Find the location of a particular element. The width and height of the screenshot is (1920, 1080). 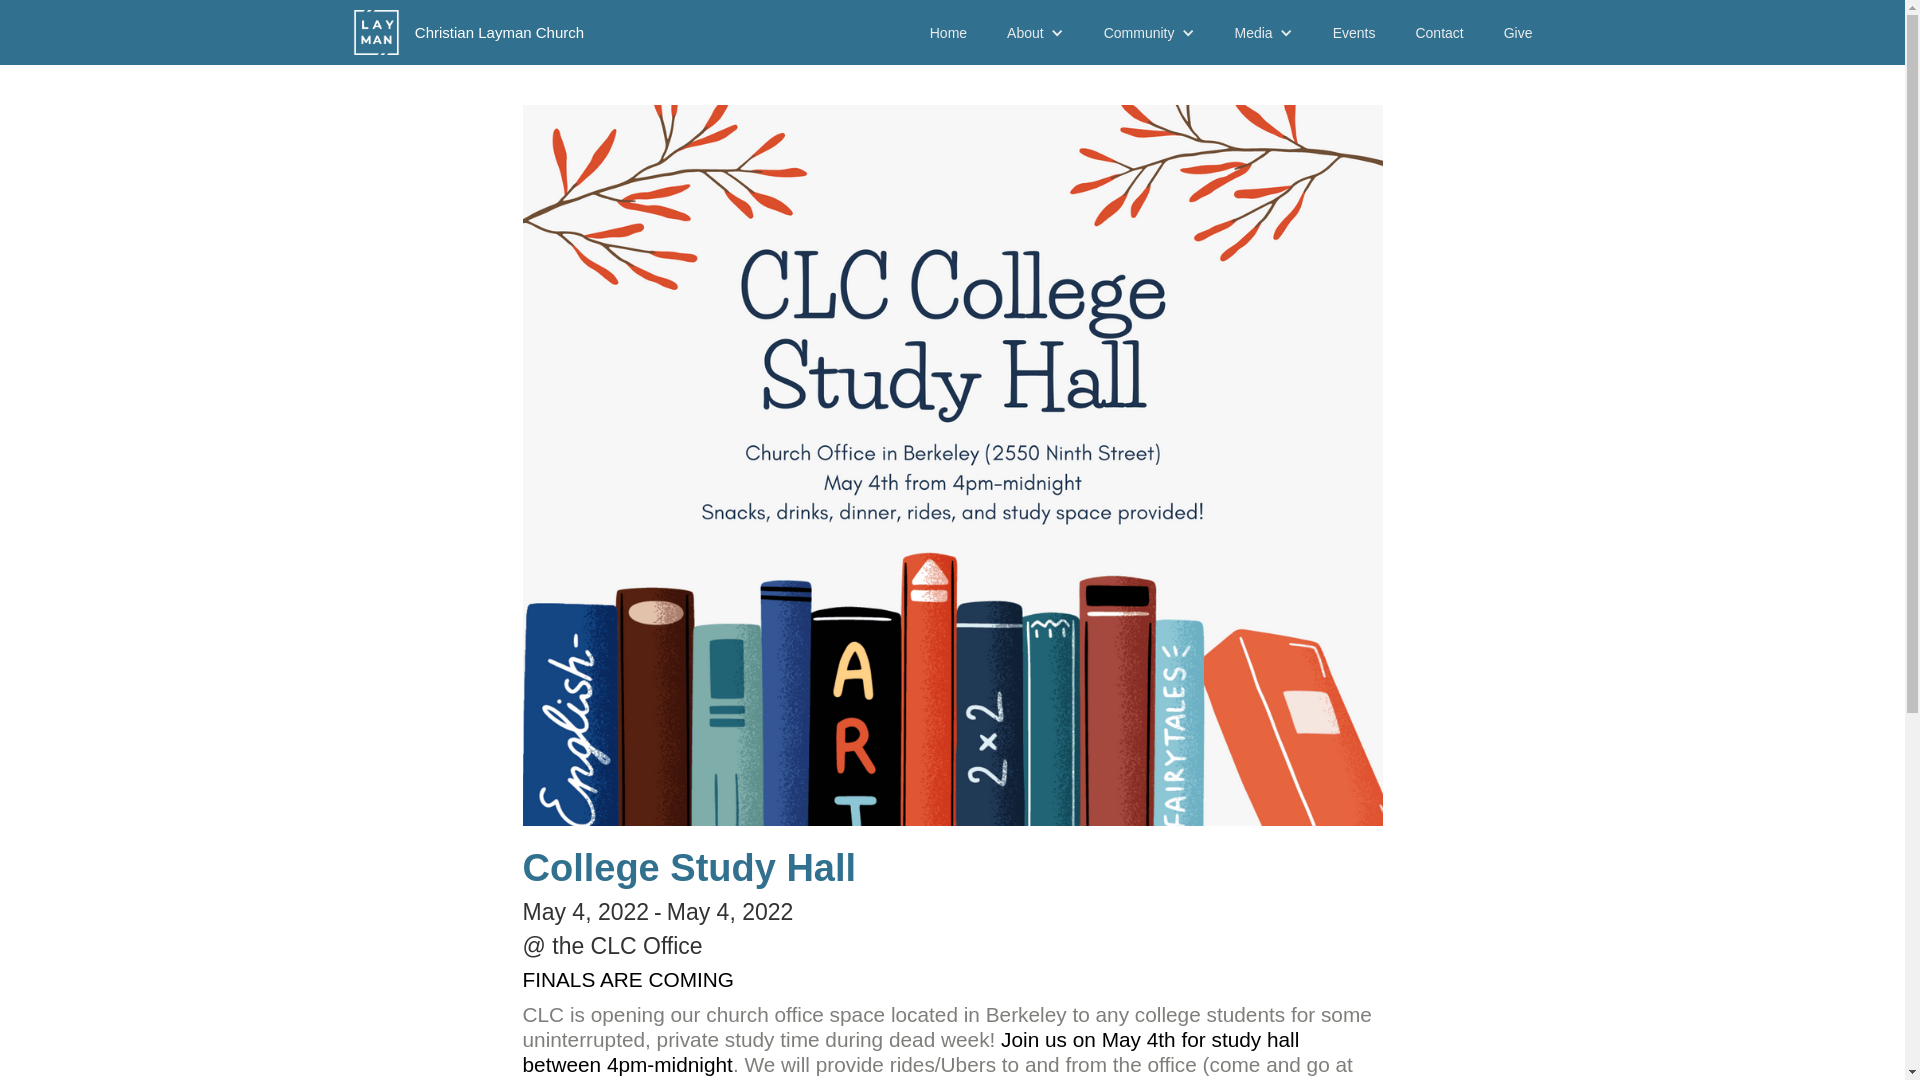

Contact is located at coordinates (1438, 32).